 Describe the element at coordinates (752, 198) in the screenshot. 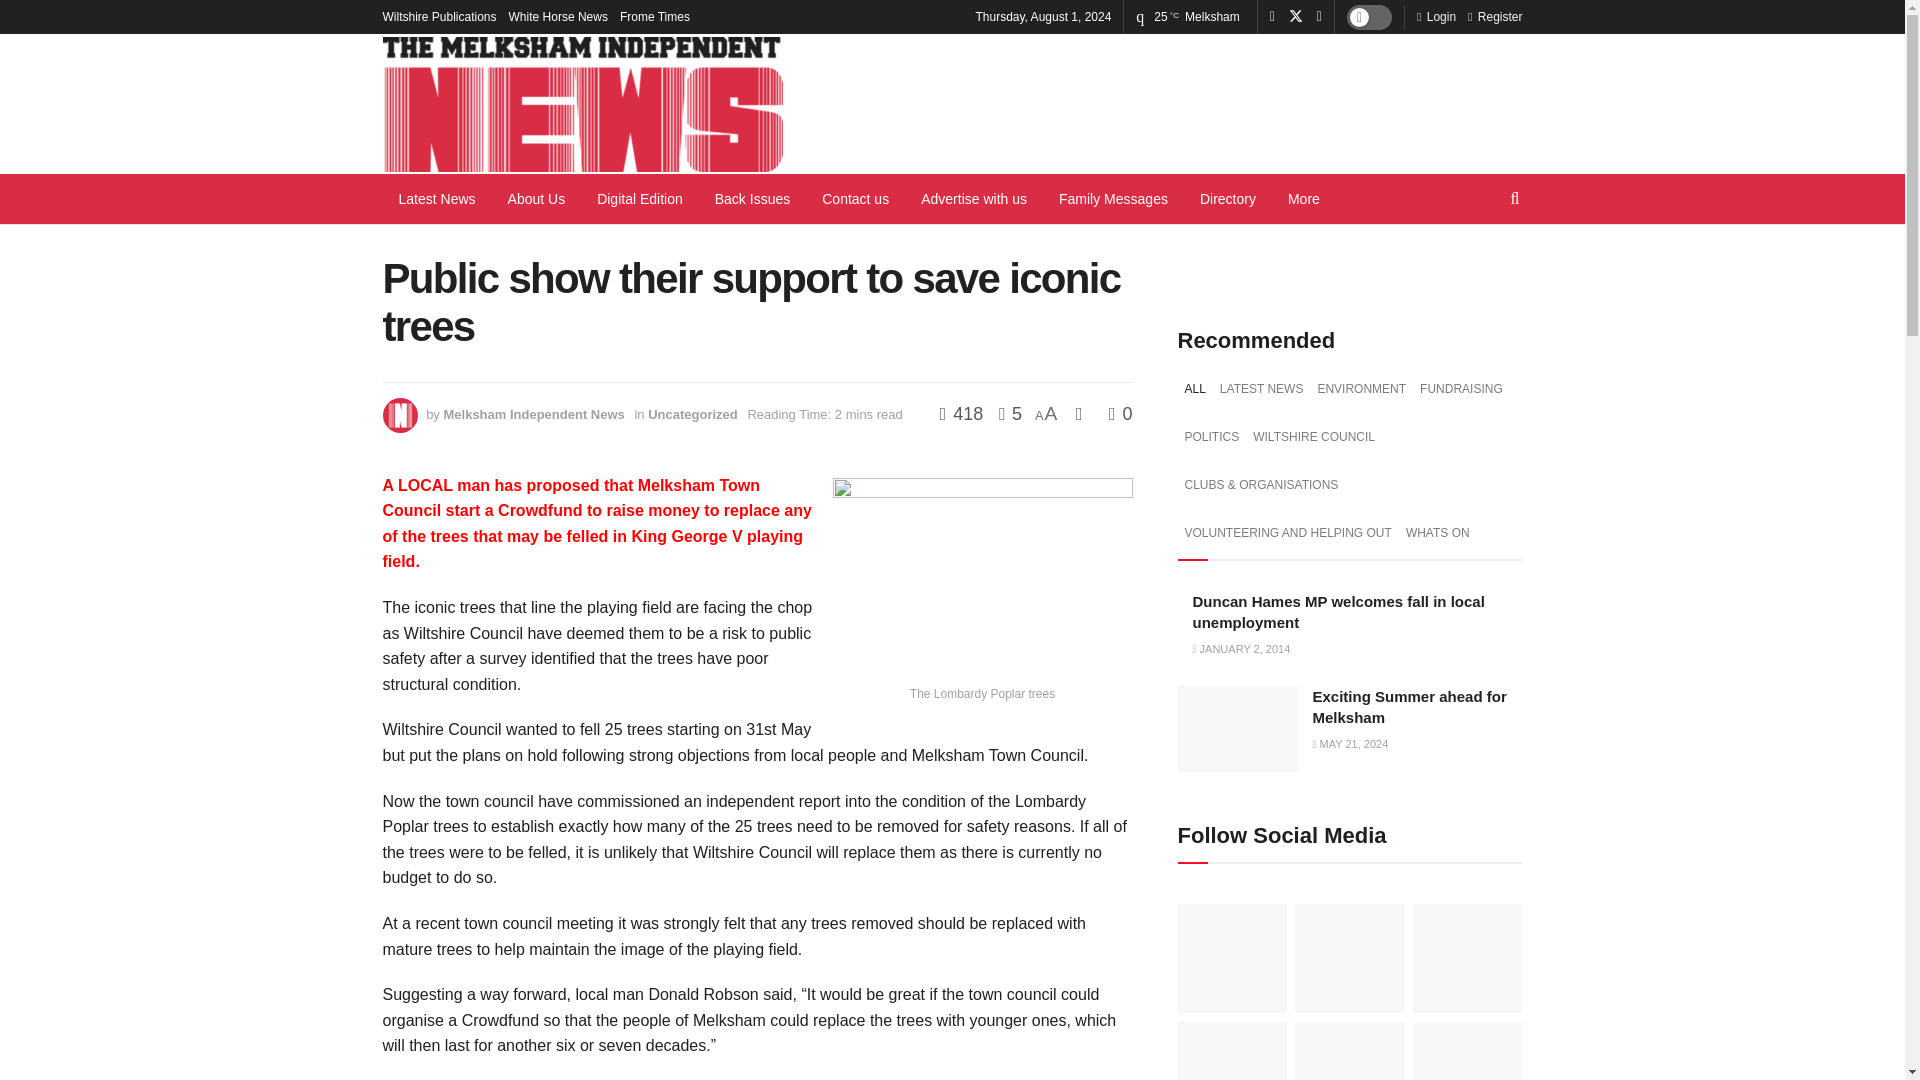

I see `Back Issues` at that location.